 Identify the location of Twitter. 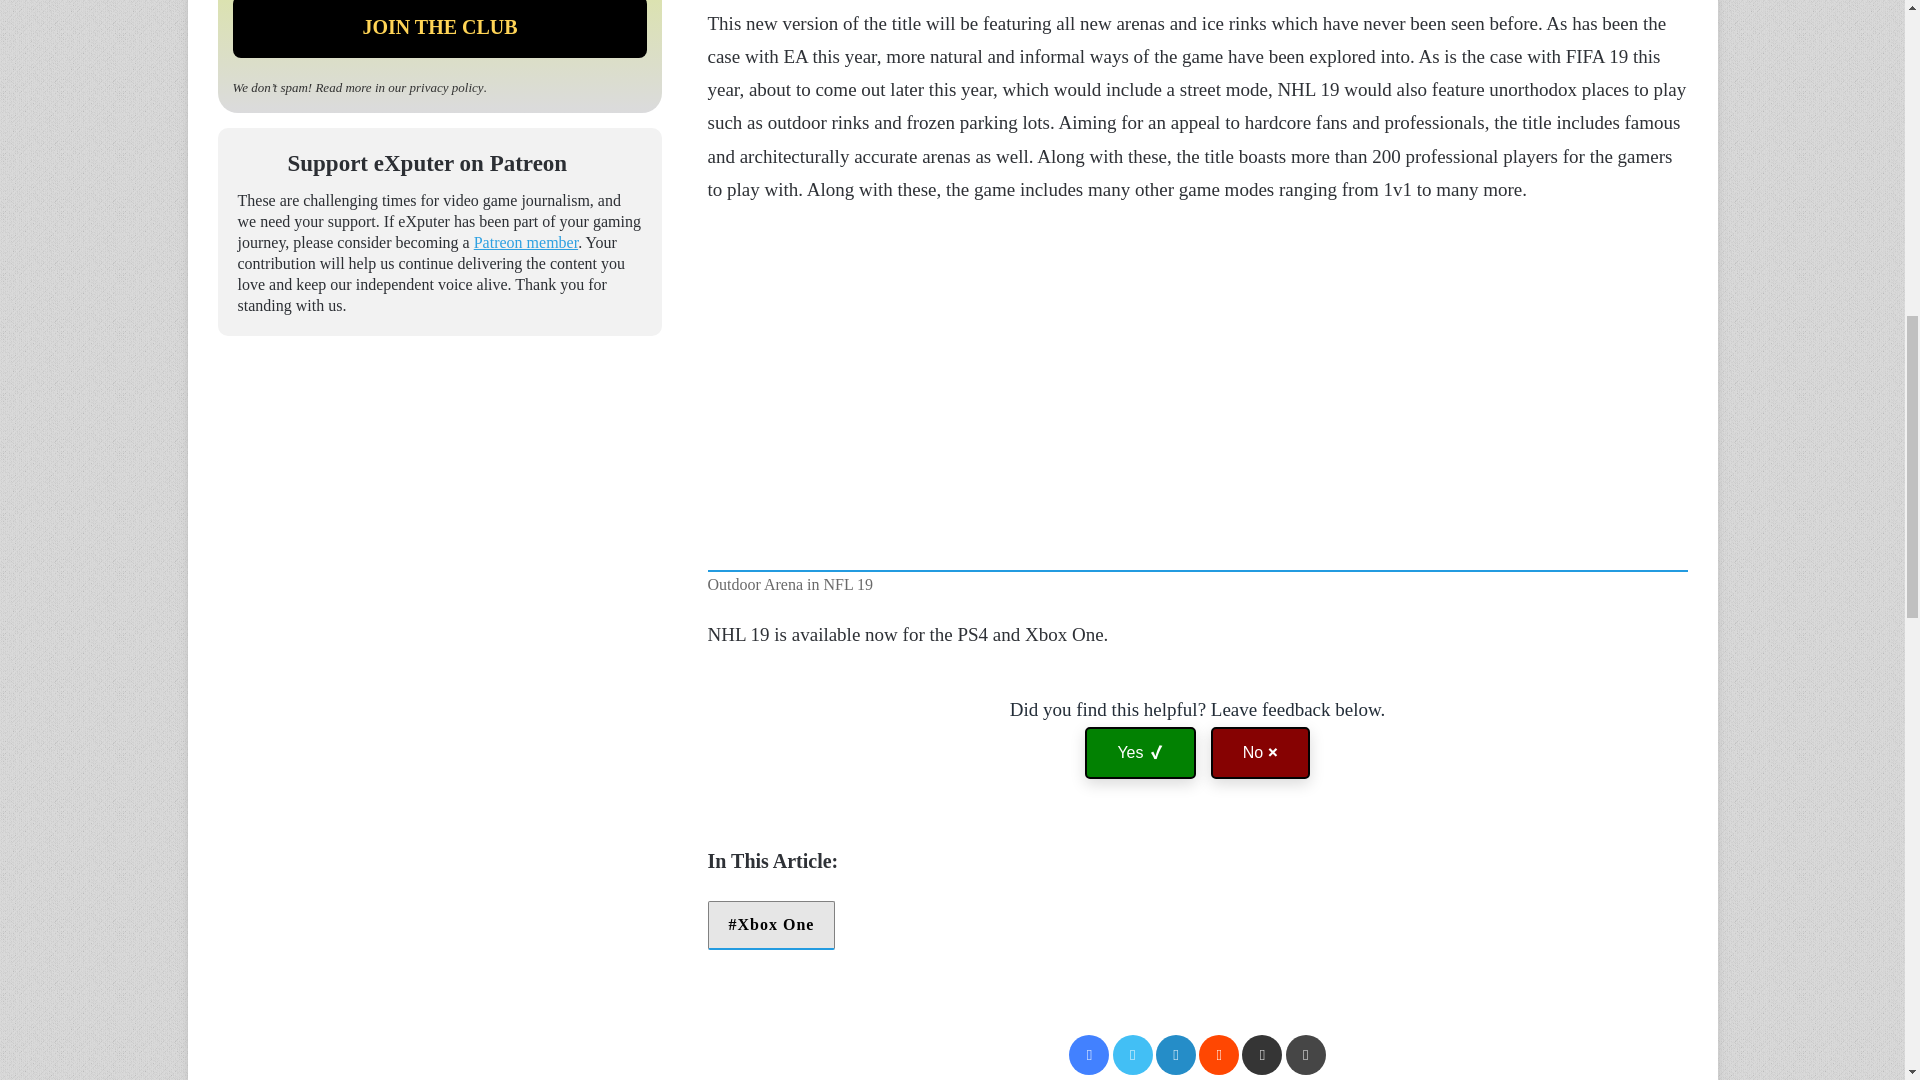
(1133, 1054).